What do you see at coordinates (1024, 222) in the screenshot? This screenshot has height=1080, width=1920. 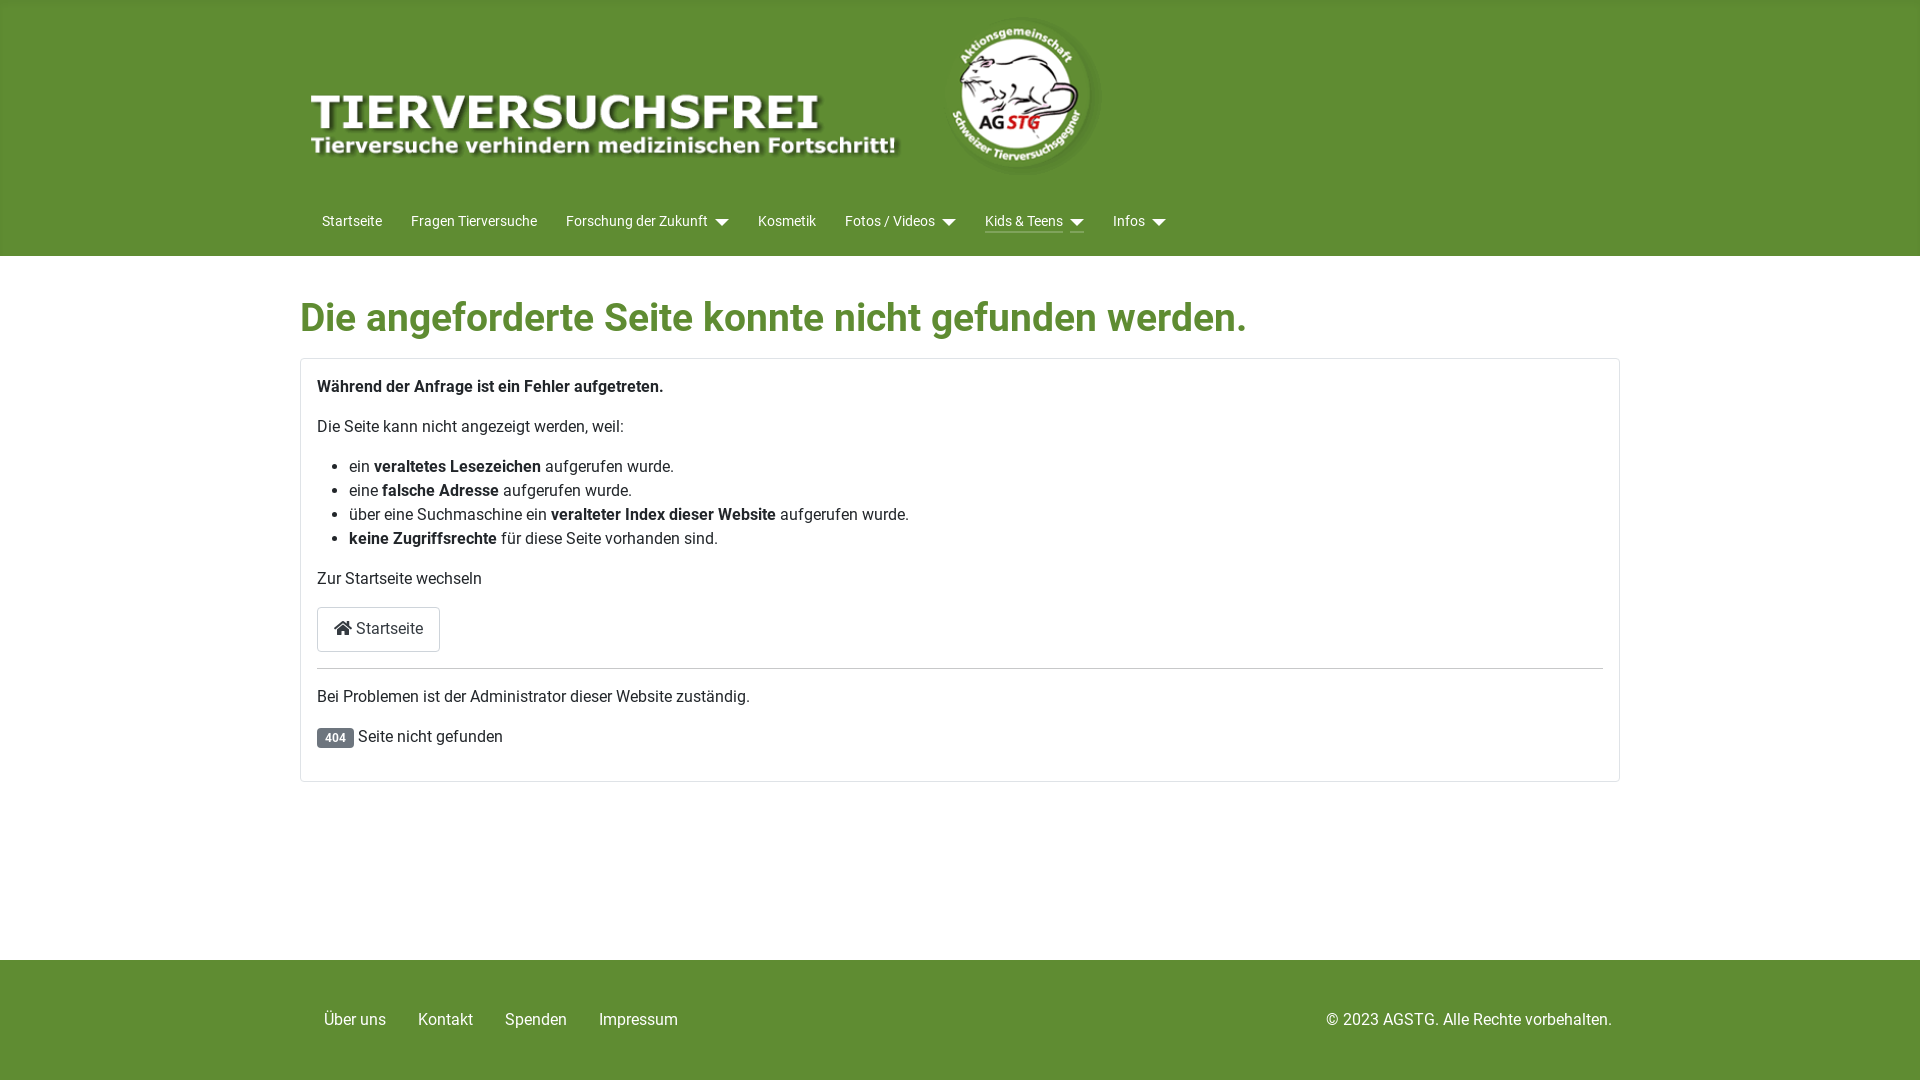 I see `Kids & Teens` at bounding box center [1024, 222].